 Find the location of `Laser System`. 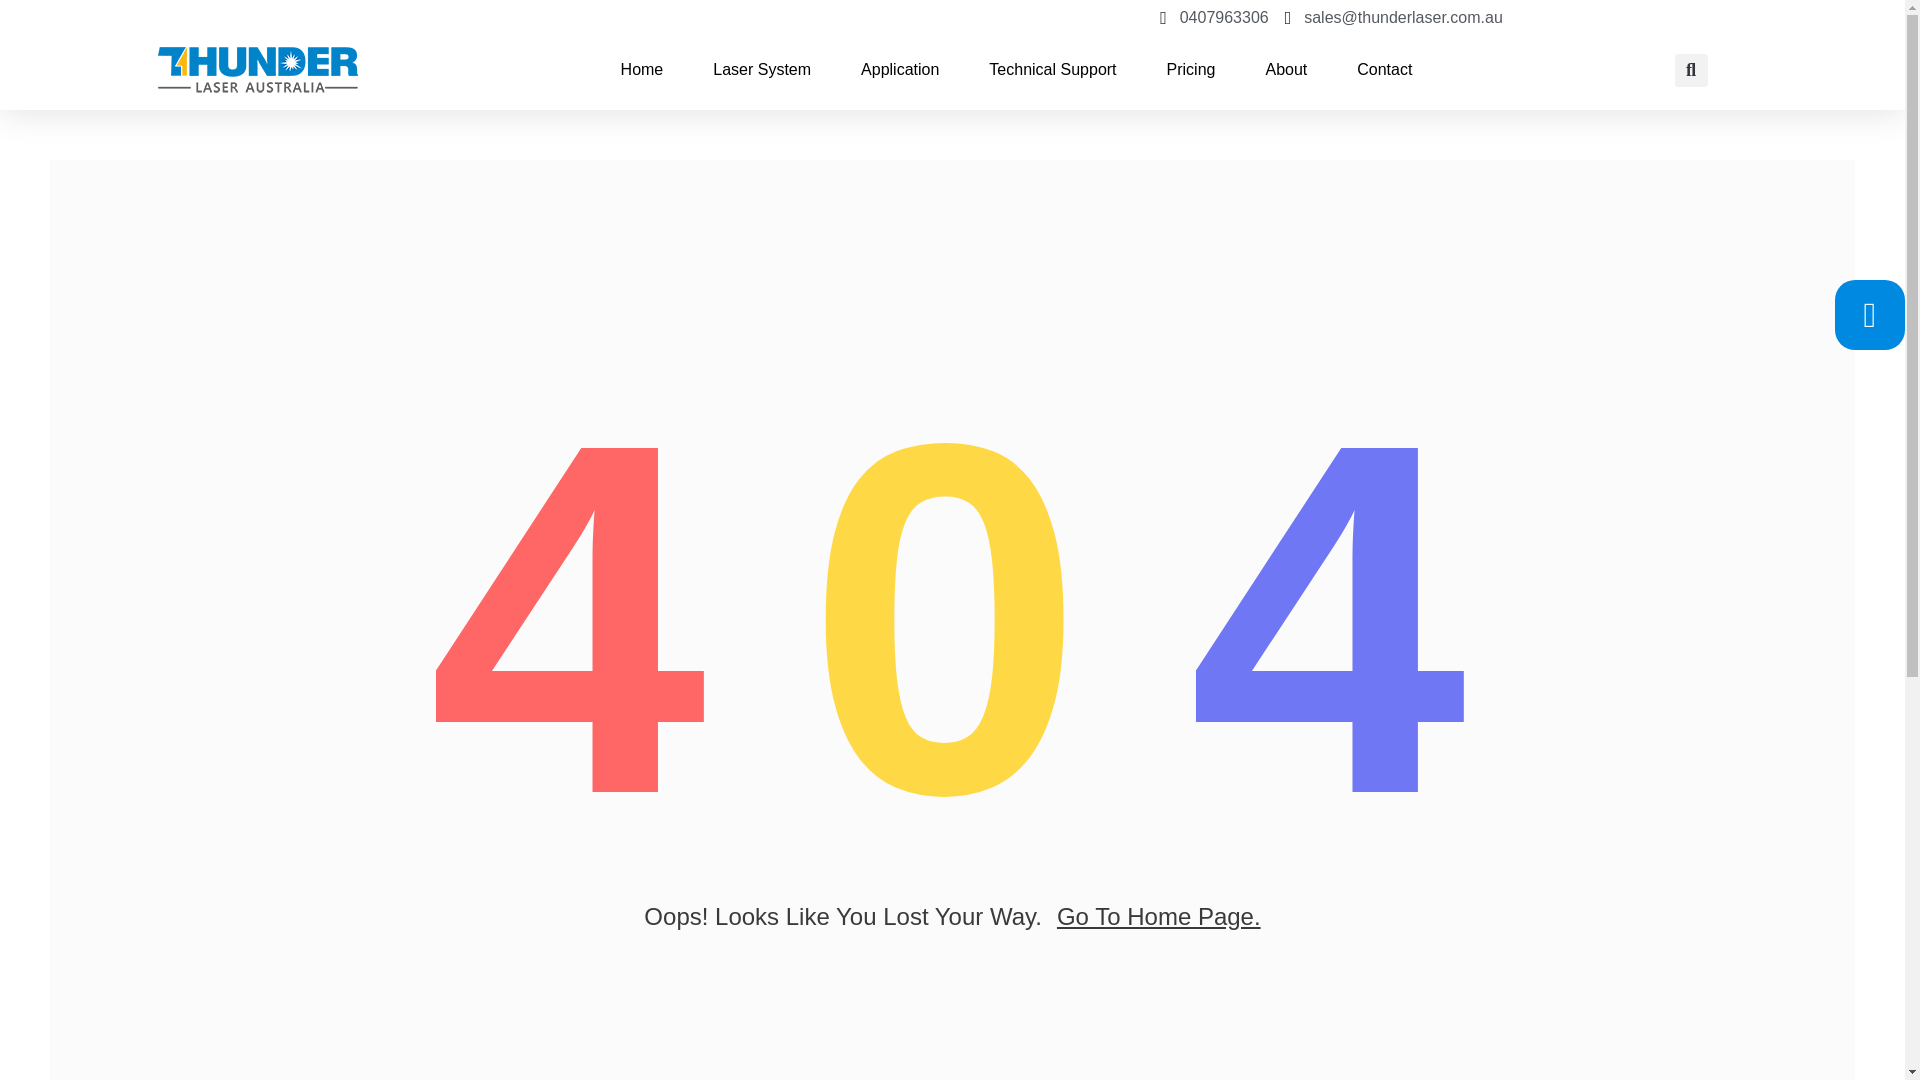

Laser System is located at coordinates (761, 70).